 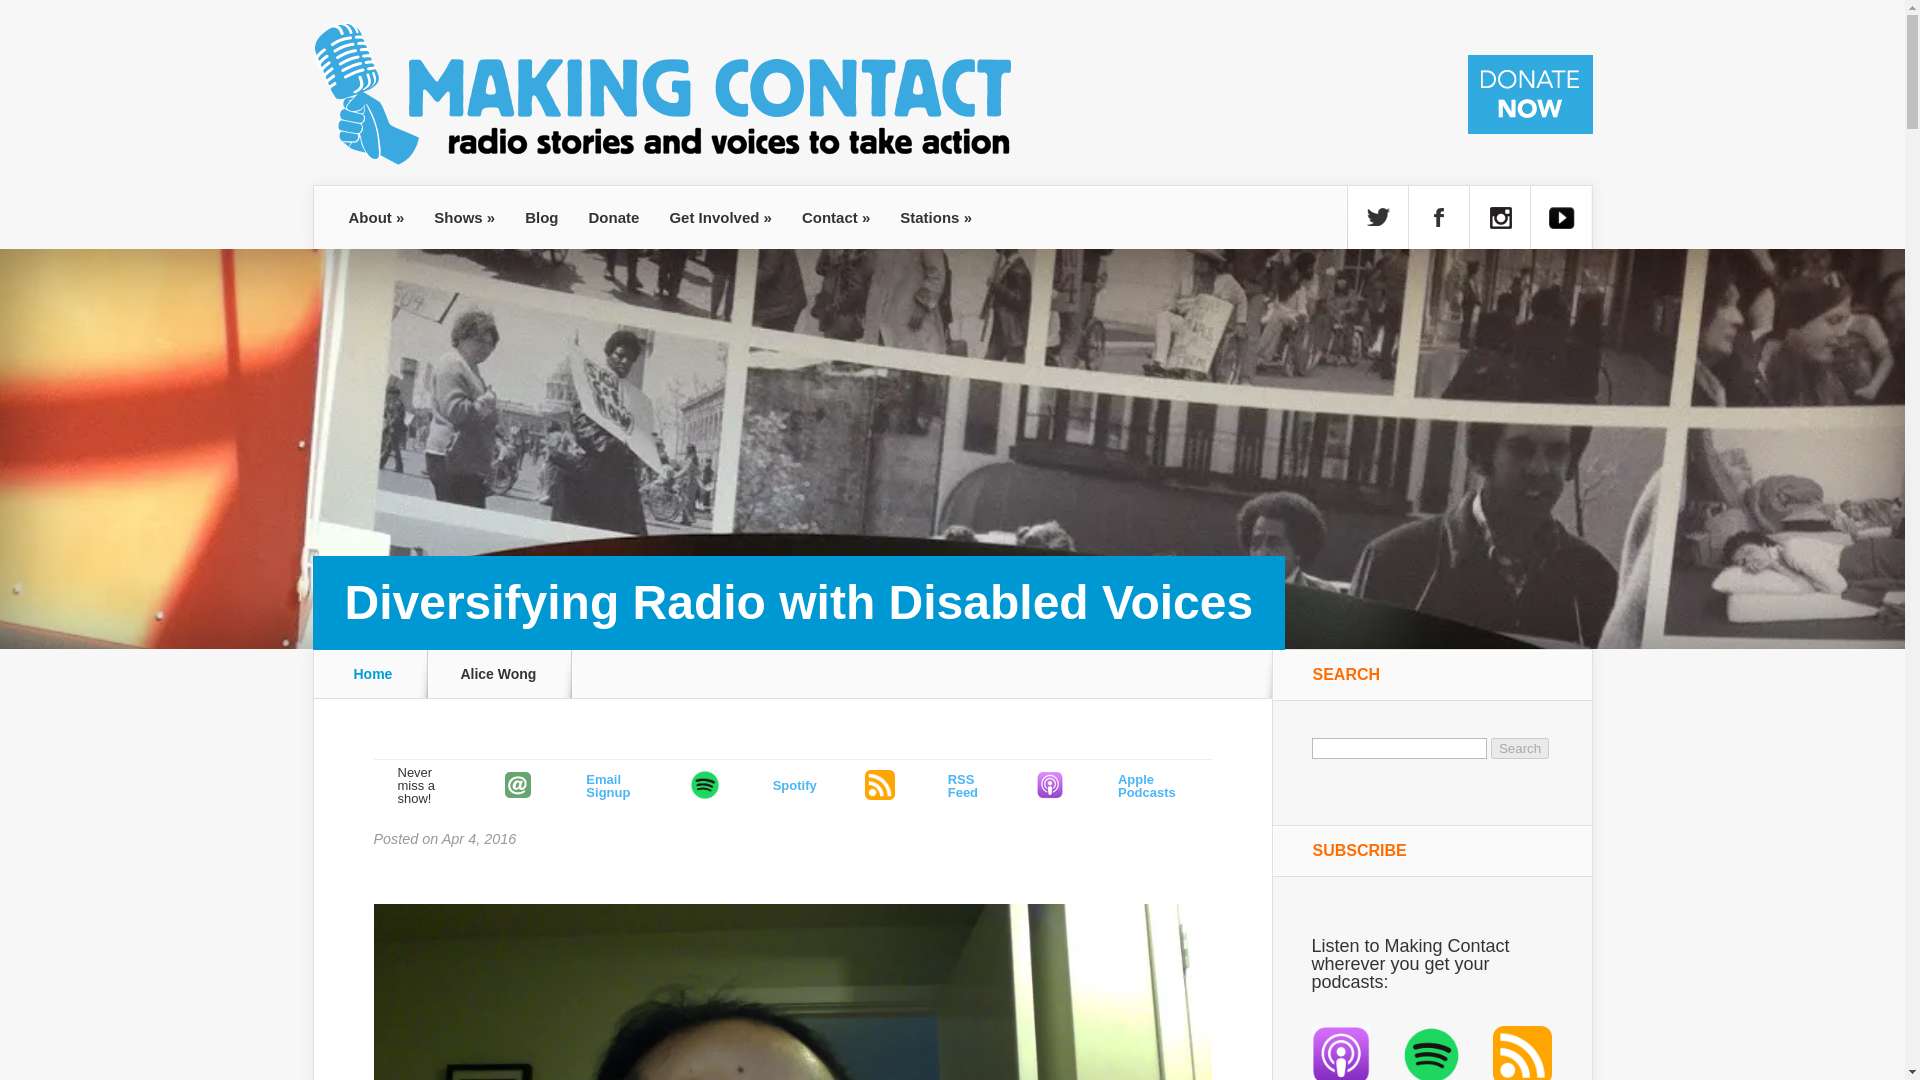 What do you see at coordinates (1050, 784) in the screenshot?
I see `iTunes logo` at bounding box center [1050, 784].